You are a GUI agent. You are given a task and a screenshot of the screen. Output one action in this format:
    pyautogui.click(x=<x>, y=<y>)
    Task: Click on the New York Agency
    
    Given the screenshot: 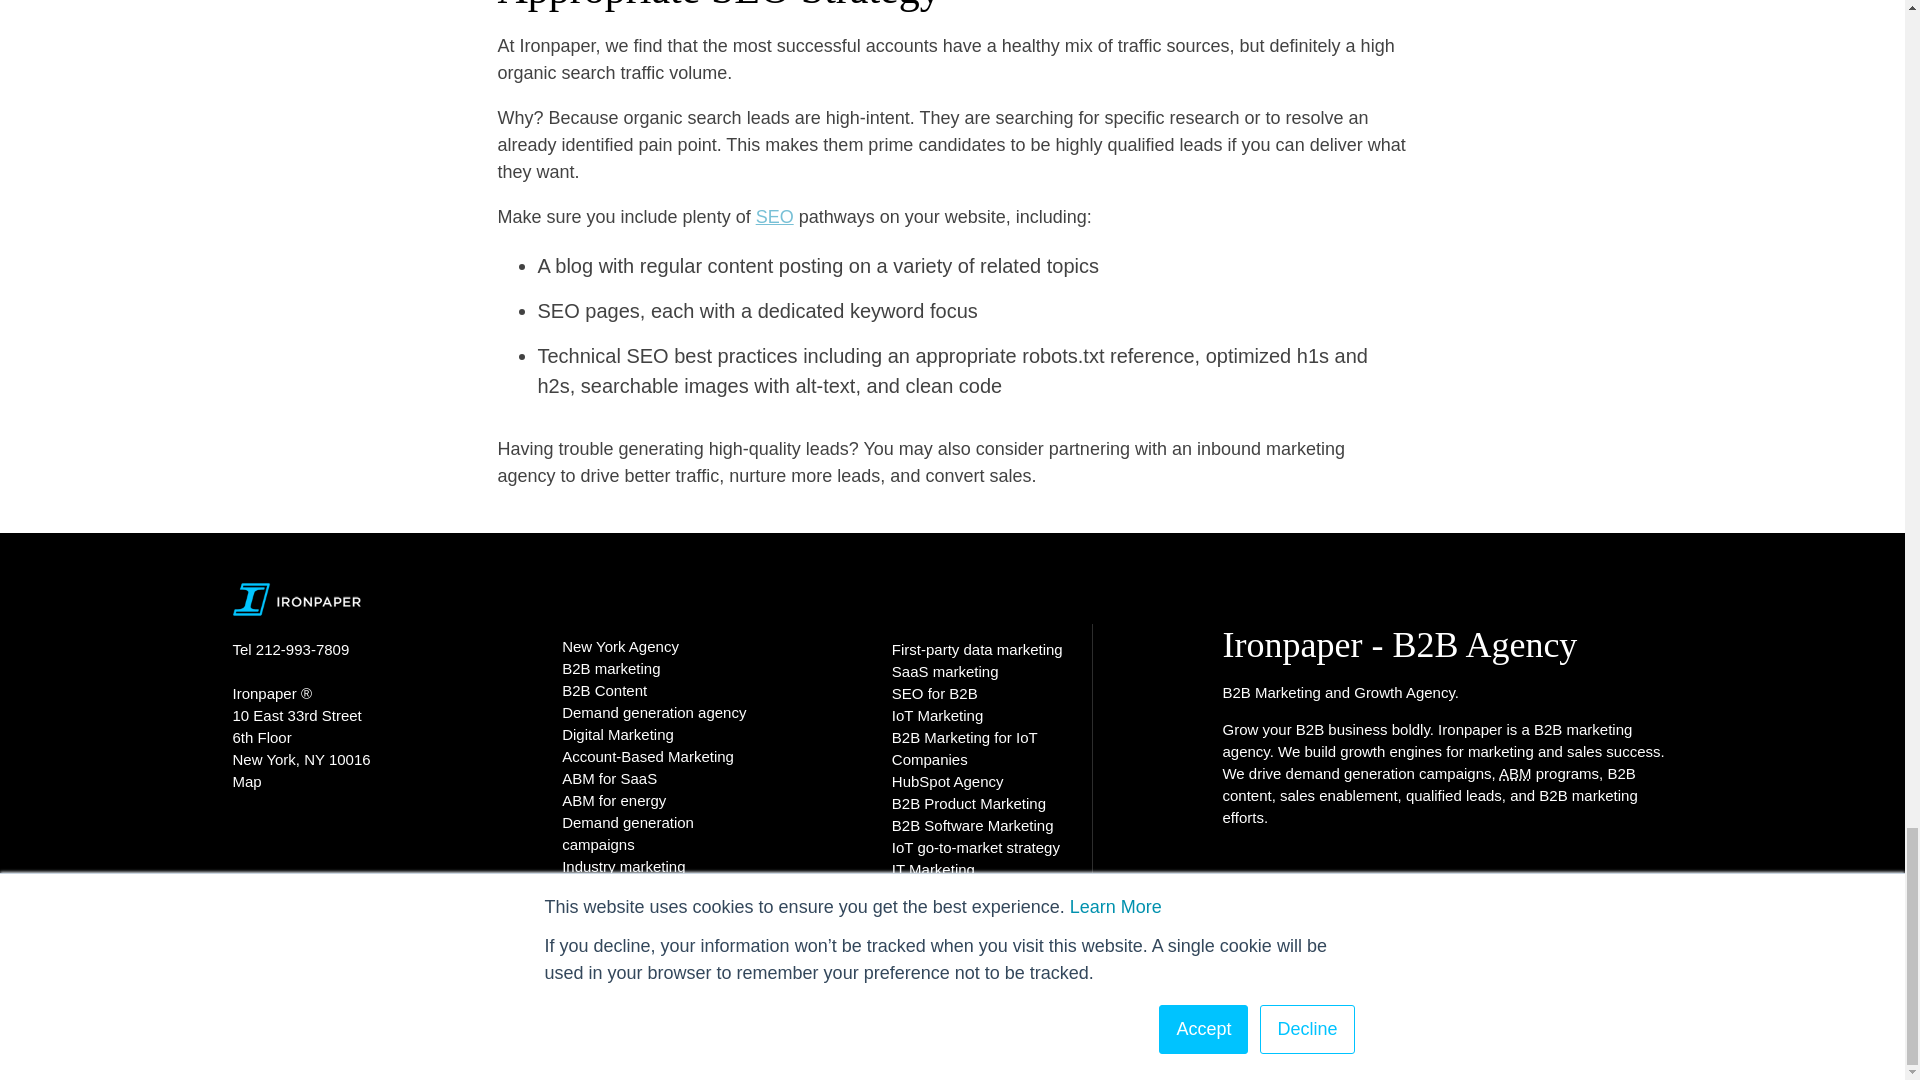 What is the action you would take?
    pyautogui.click(x=620, y=646)
    